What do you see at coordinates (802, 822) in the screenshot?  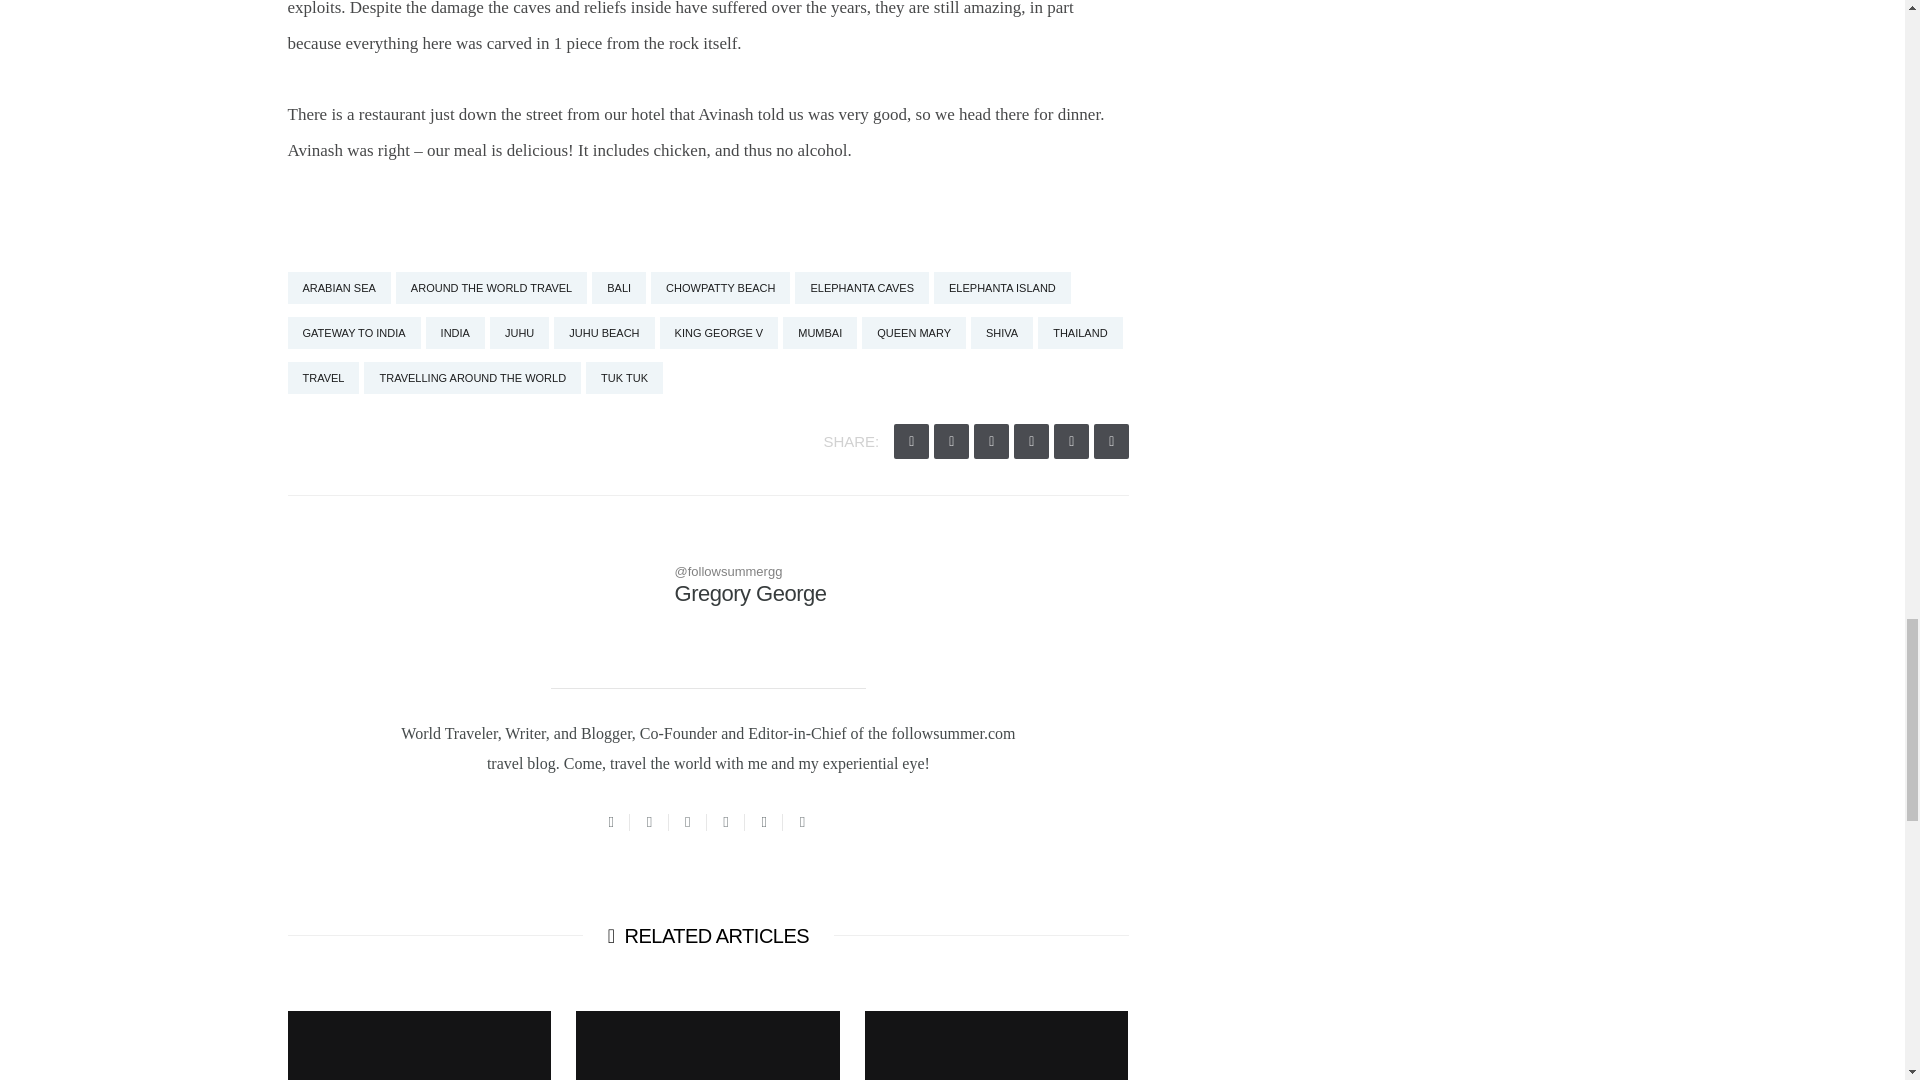 I see `LinkedIn` at bounding box center [802, 822].